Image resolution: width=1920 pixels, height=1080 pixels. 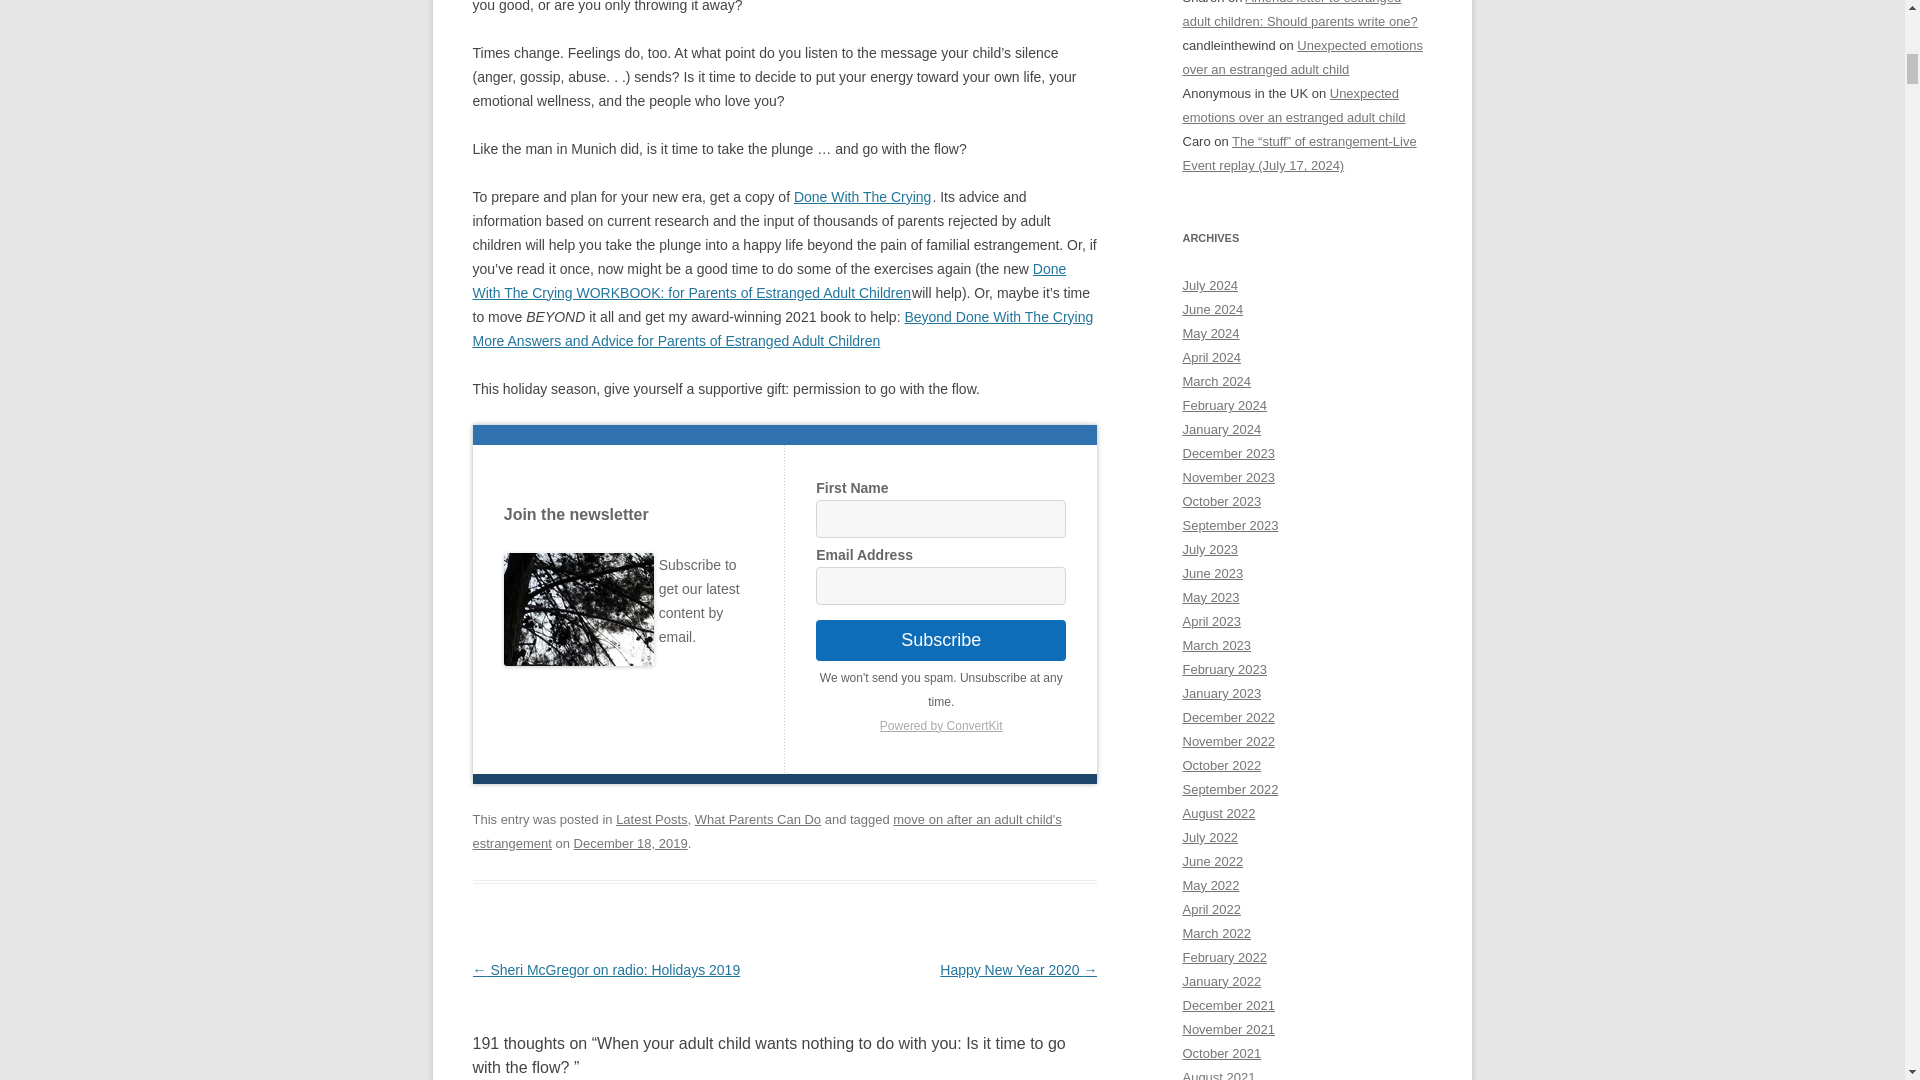 I want to click on move on after an adult child's estrangement, so click(x=766, y=832).